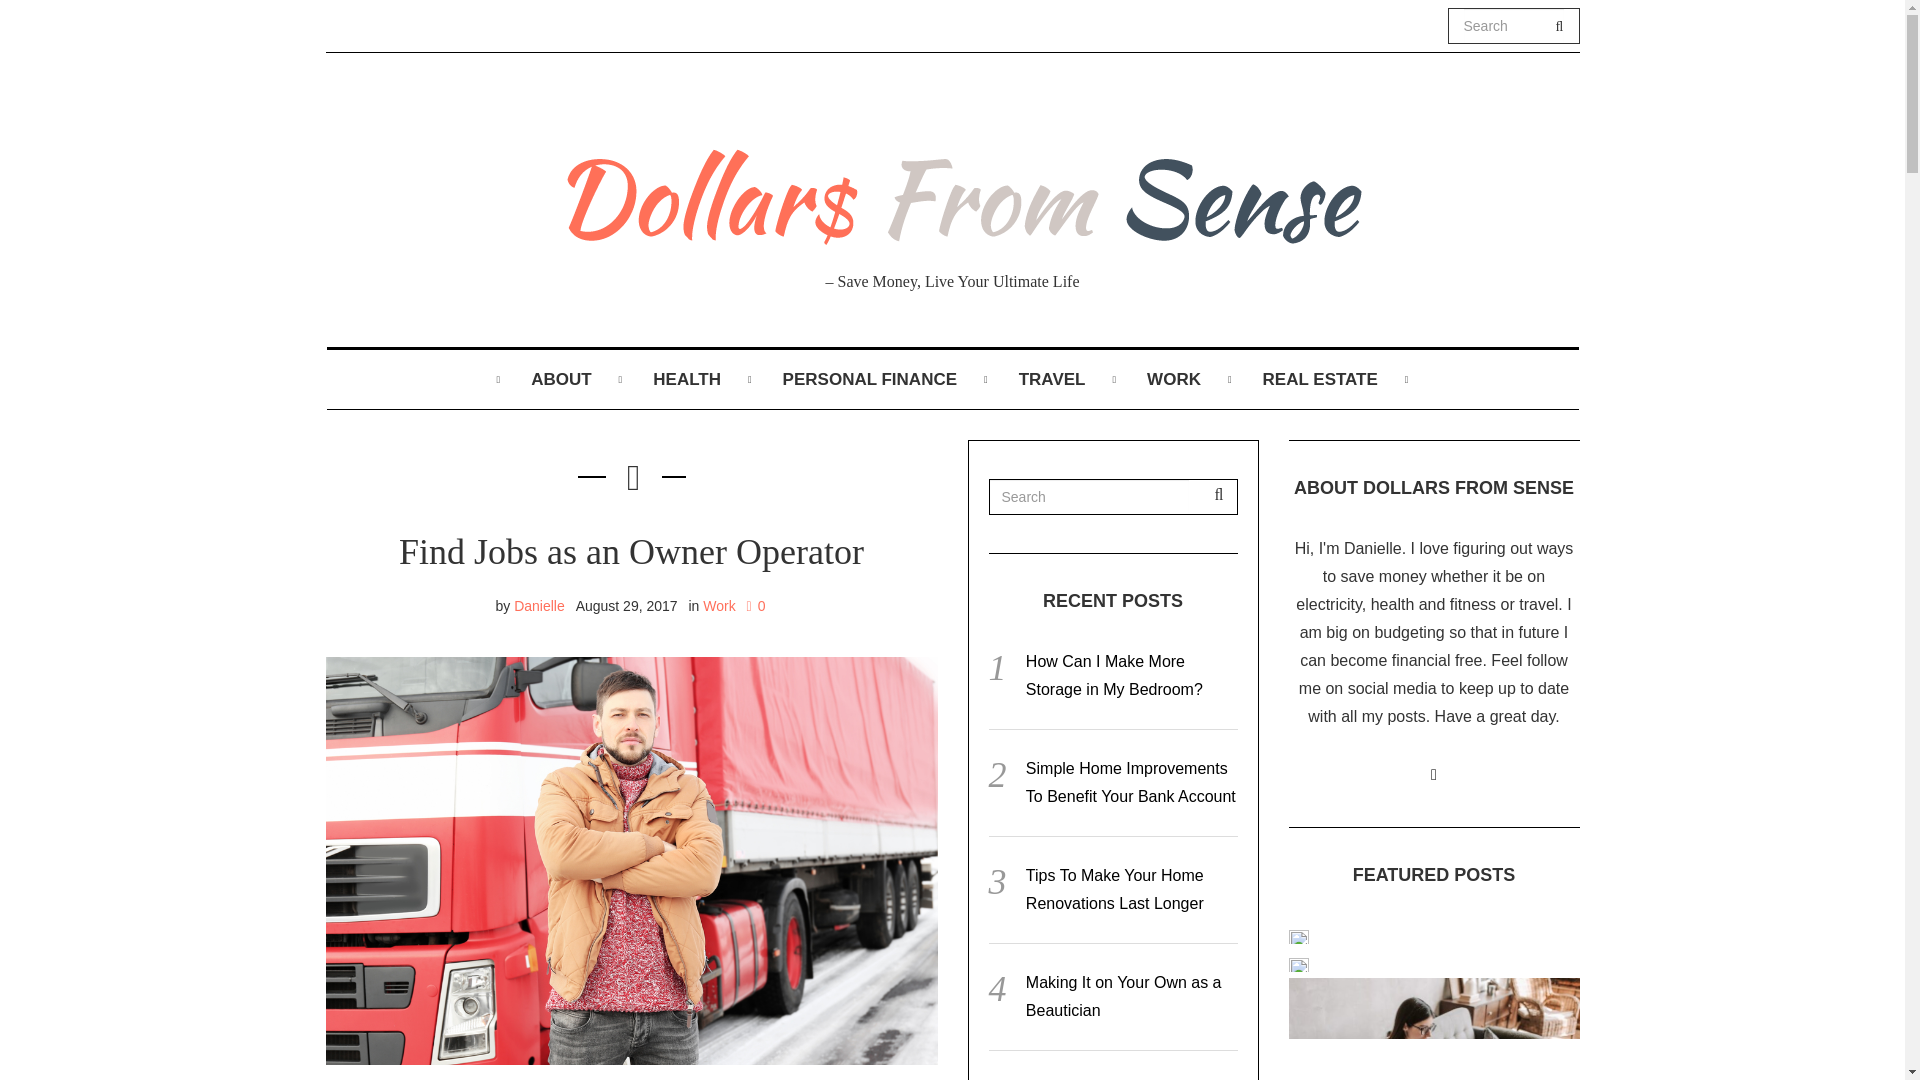  I want to click on Like this, so click(756, 606).